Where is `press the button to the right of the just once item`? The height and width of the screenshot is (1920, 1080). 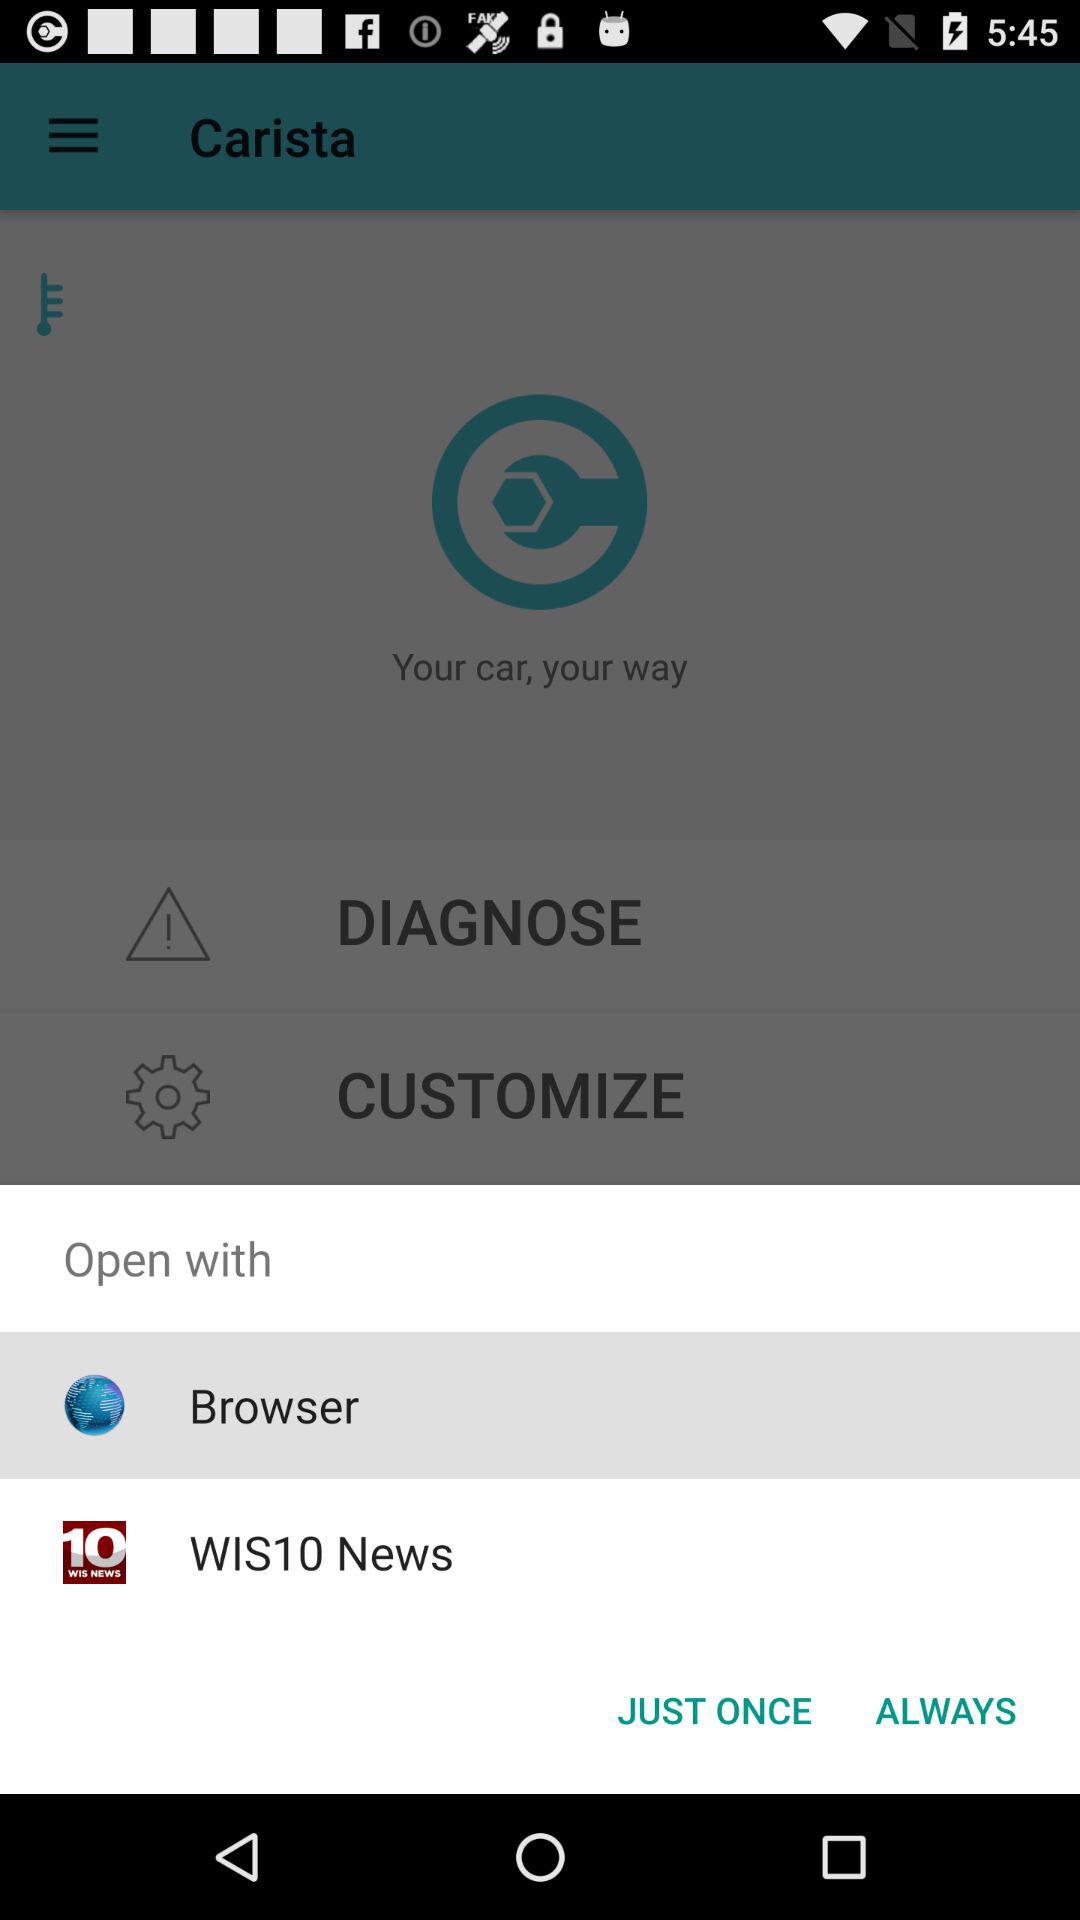
press the button to the right of the just once item is located at coordinates (946, 1710).